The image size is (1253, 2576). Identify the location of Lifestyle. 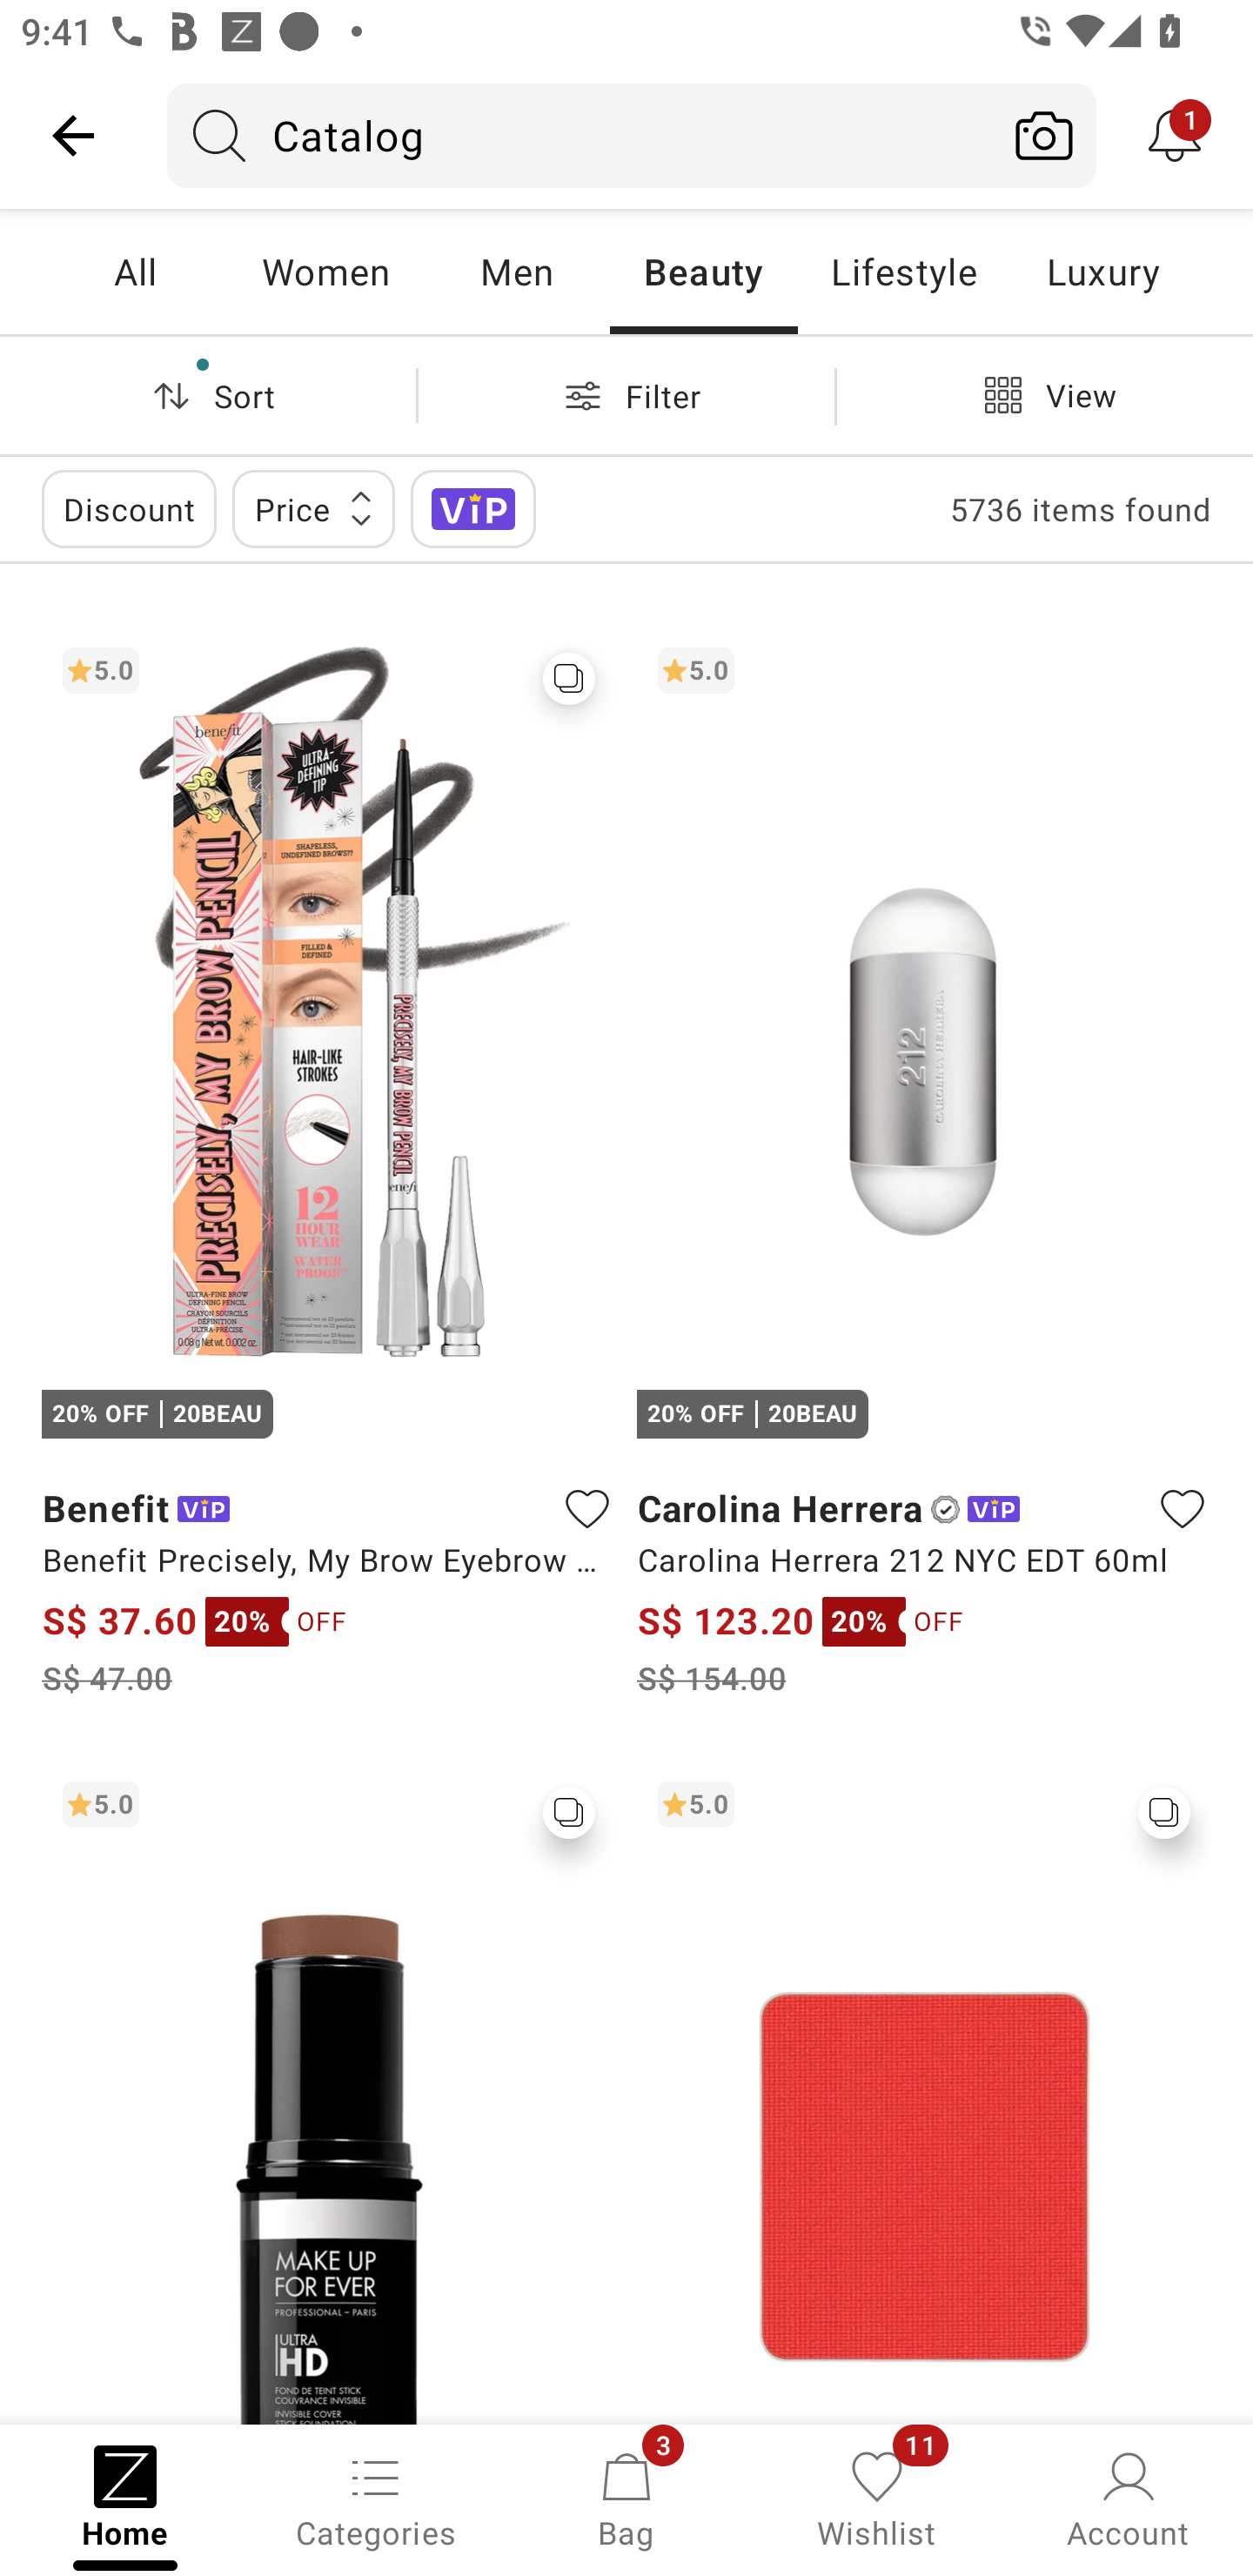
(903, 272).